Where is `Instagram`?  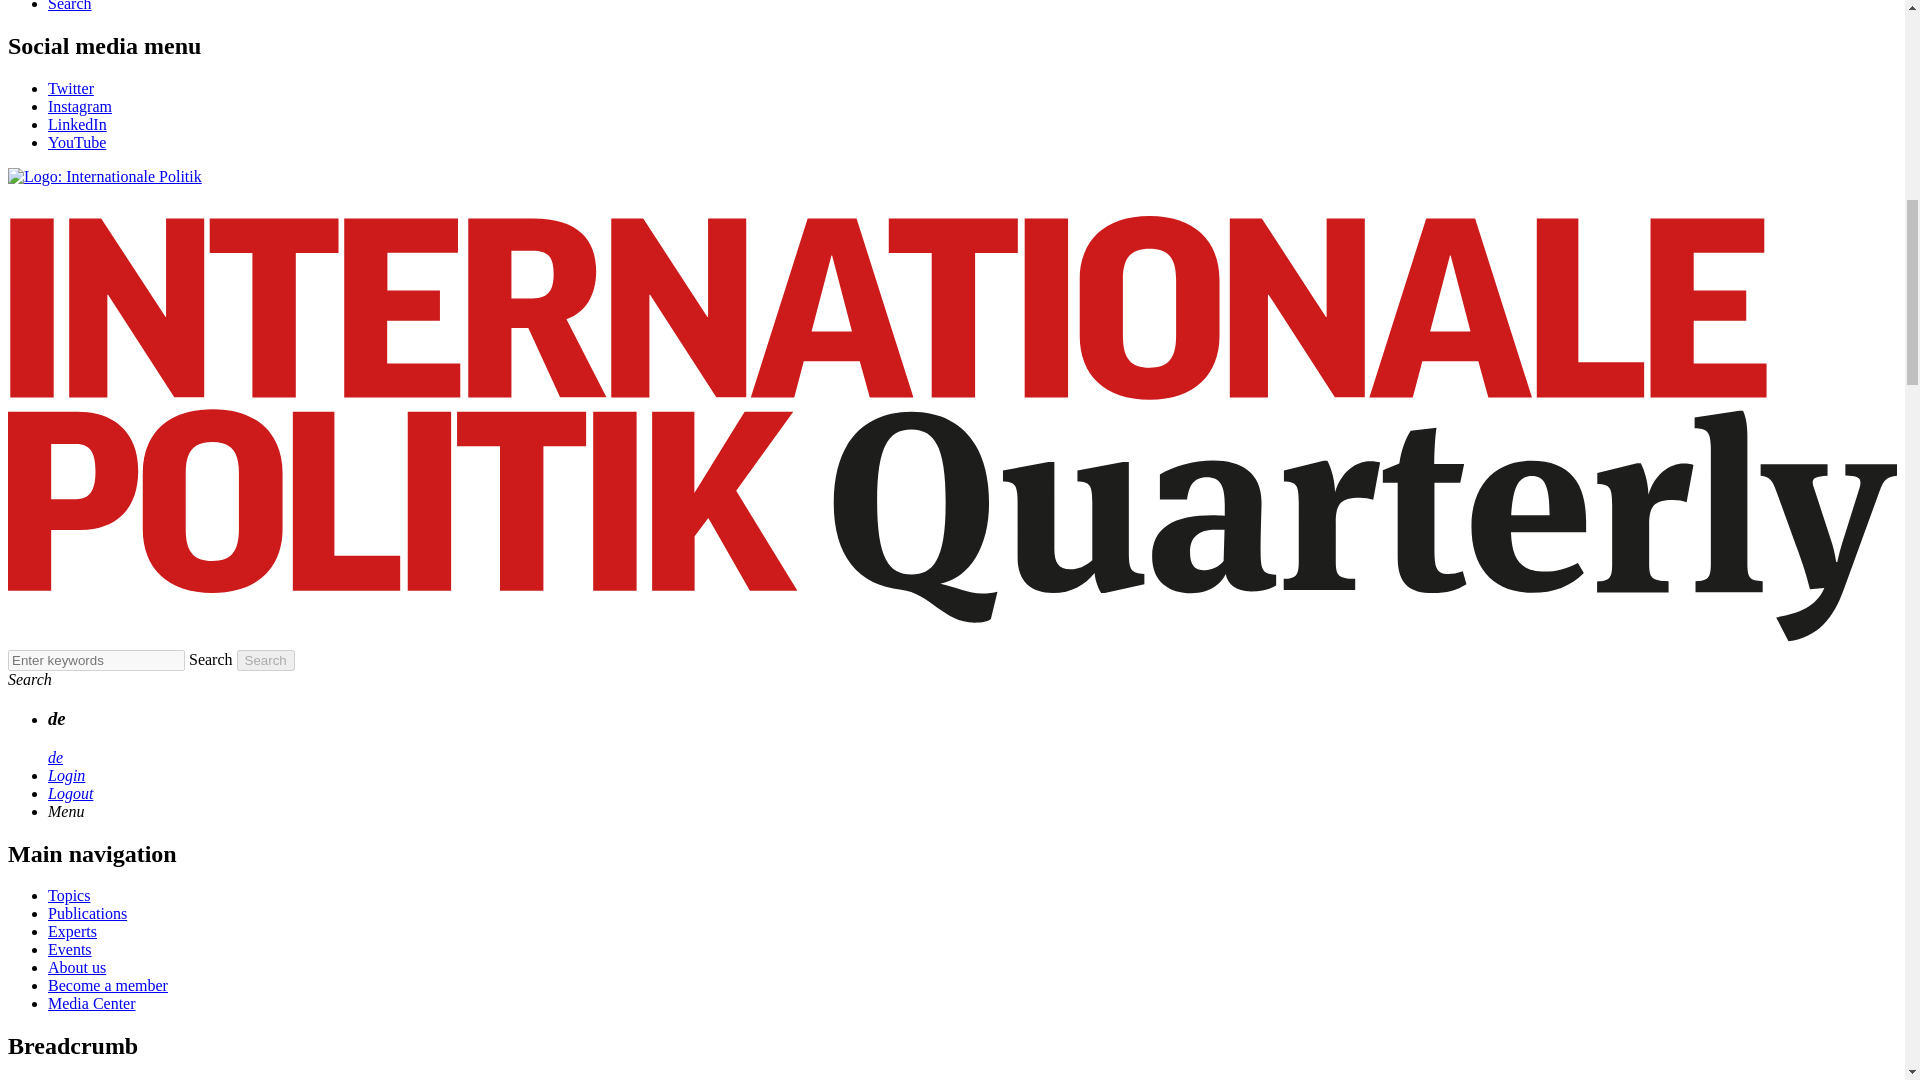
Instagram is located at coordinates (80, 106).